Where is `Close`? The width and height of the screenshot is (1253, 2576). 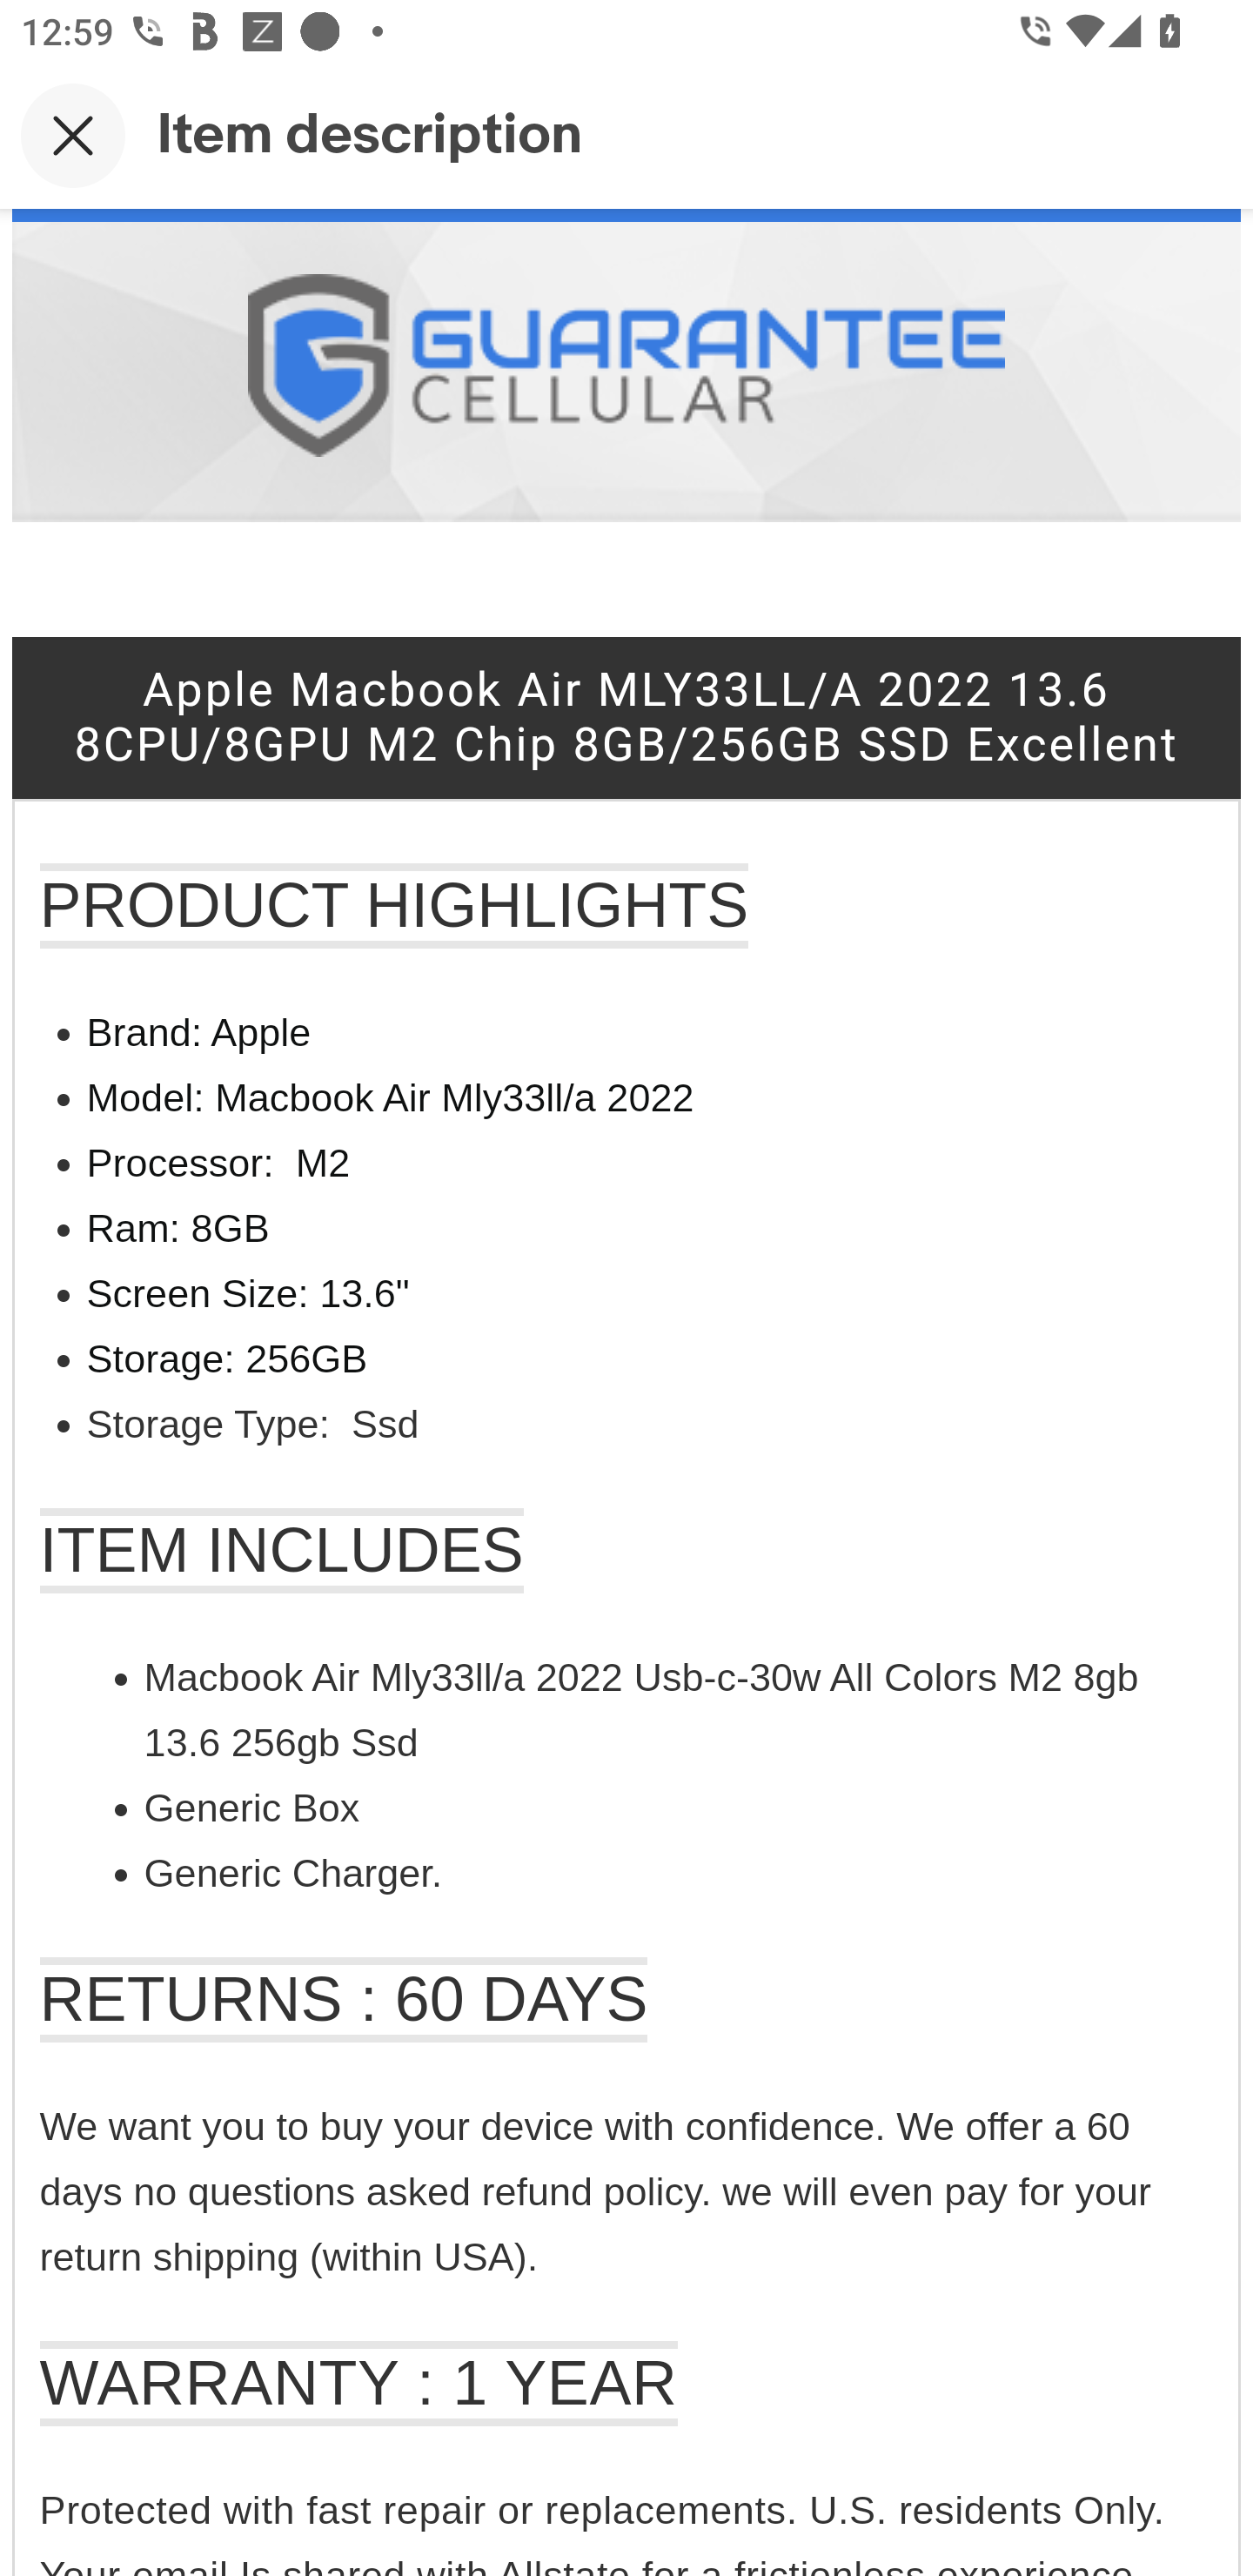
Close is located at coordinates (73, 135).